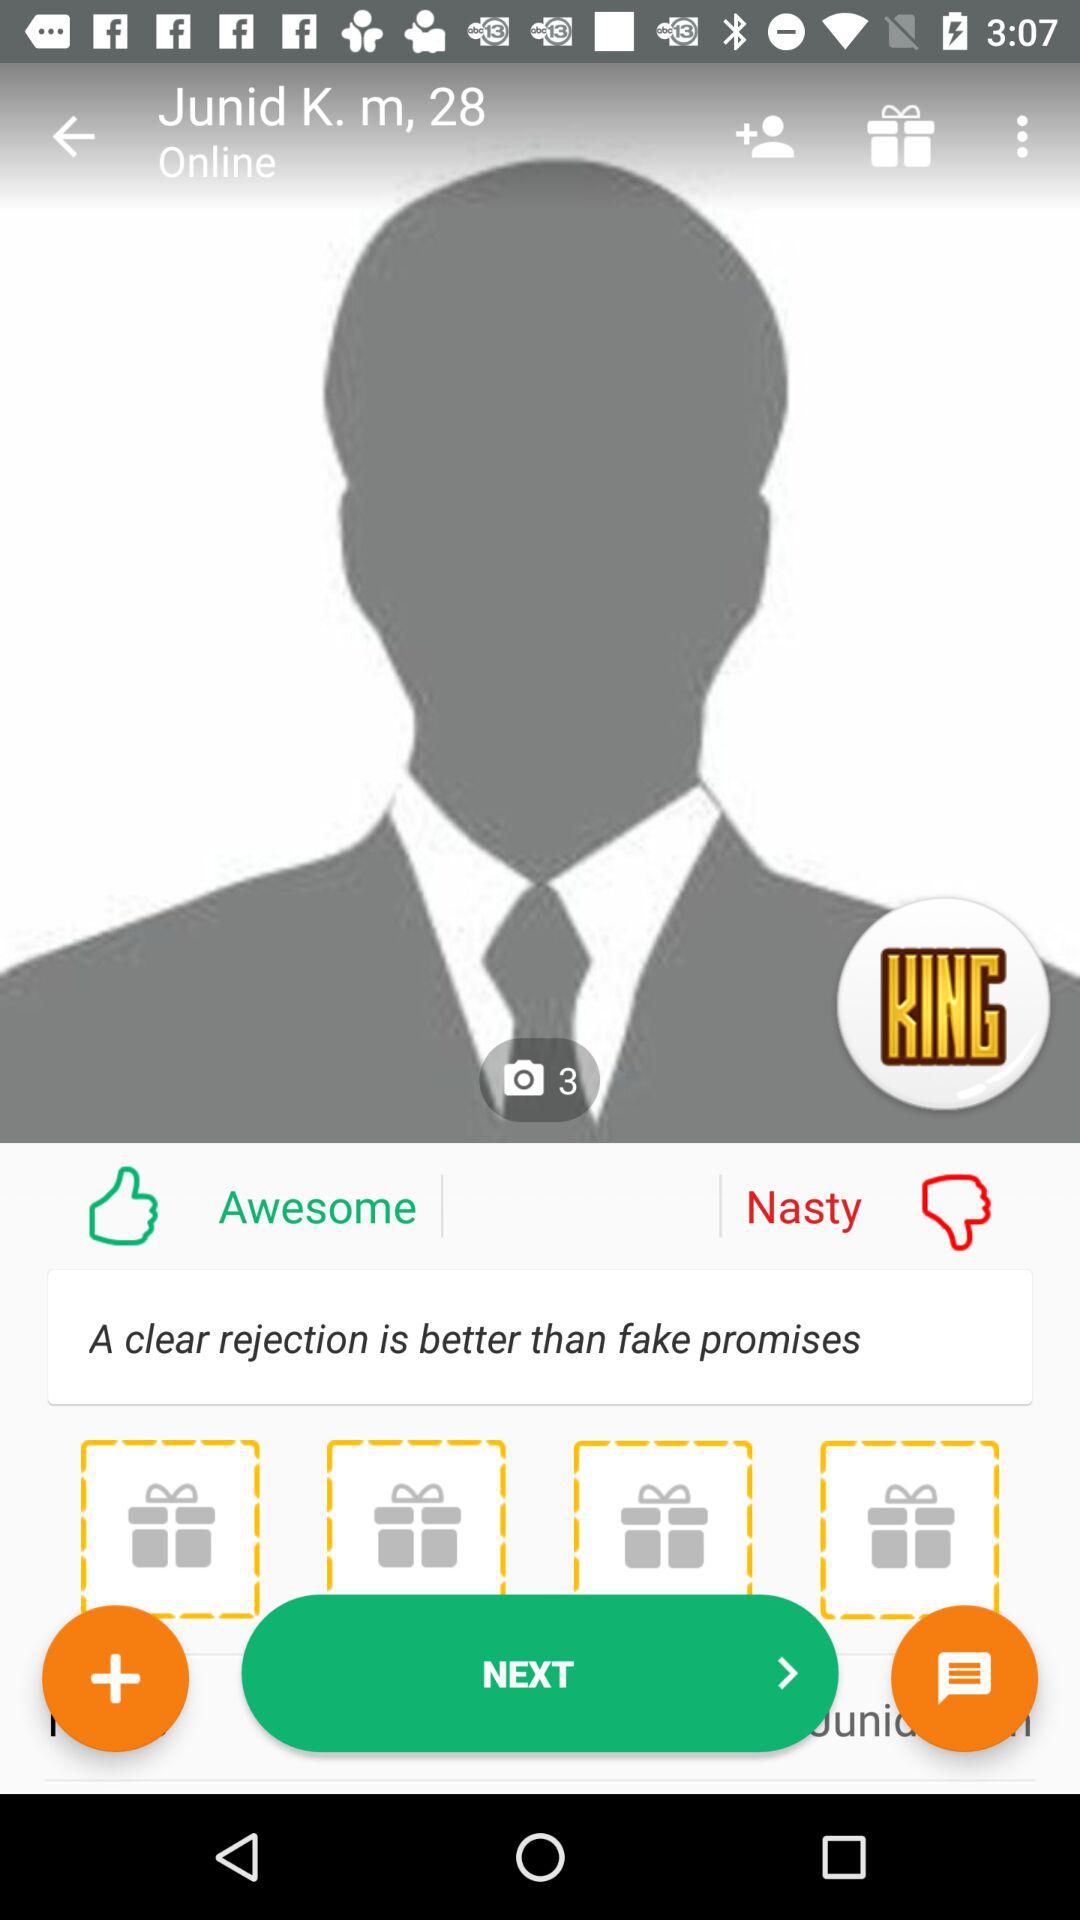  What do you see at coordinates (170, 1529) in the screenshot?
I see `give a gift to the user` at bounding box center [170, 1529].